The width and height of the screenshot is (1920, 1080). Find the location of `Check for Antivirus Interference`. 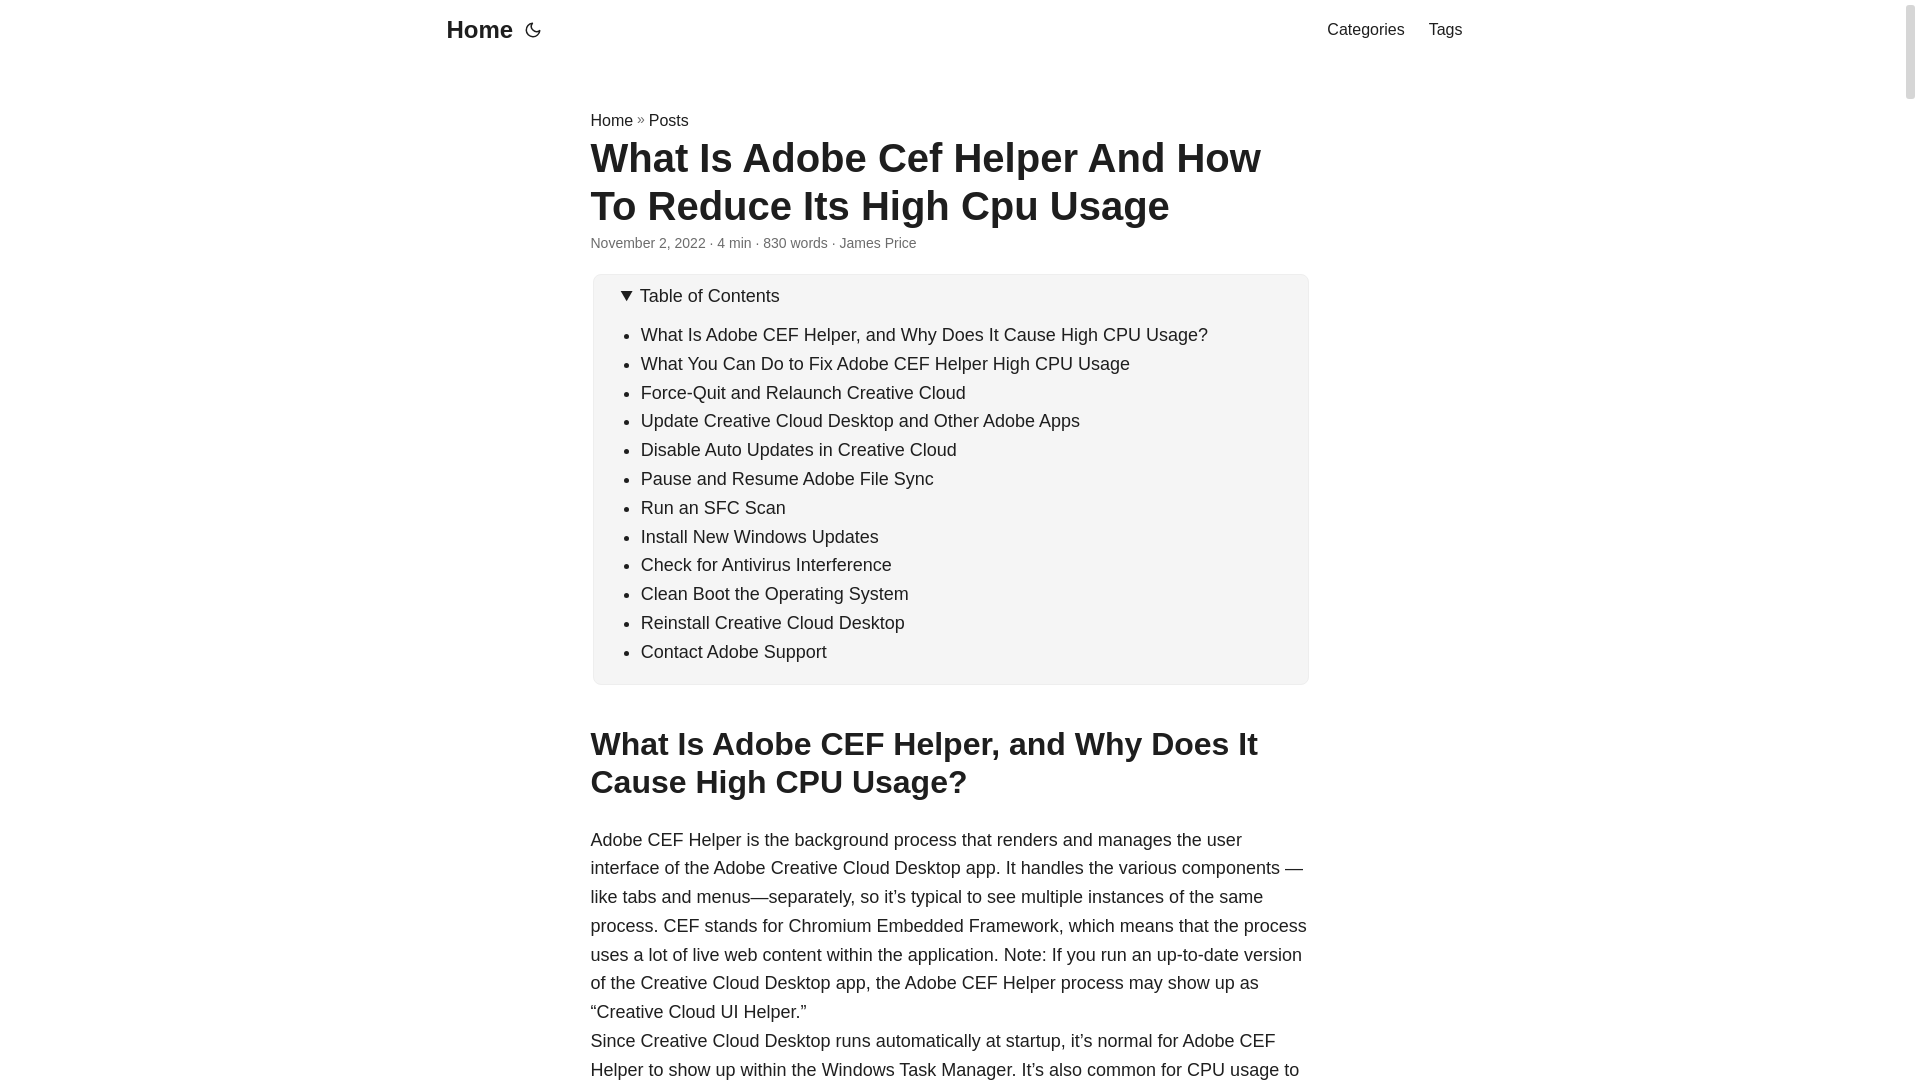

Check for Antivirus Interference is located at coordinates (766, 564).